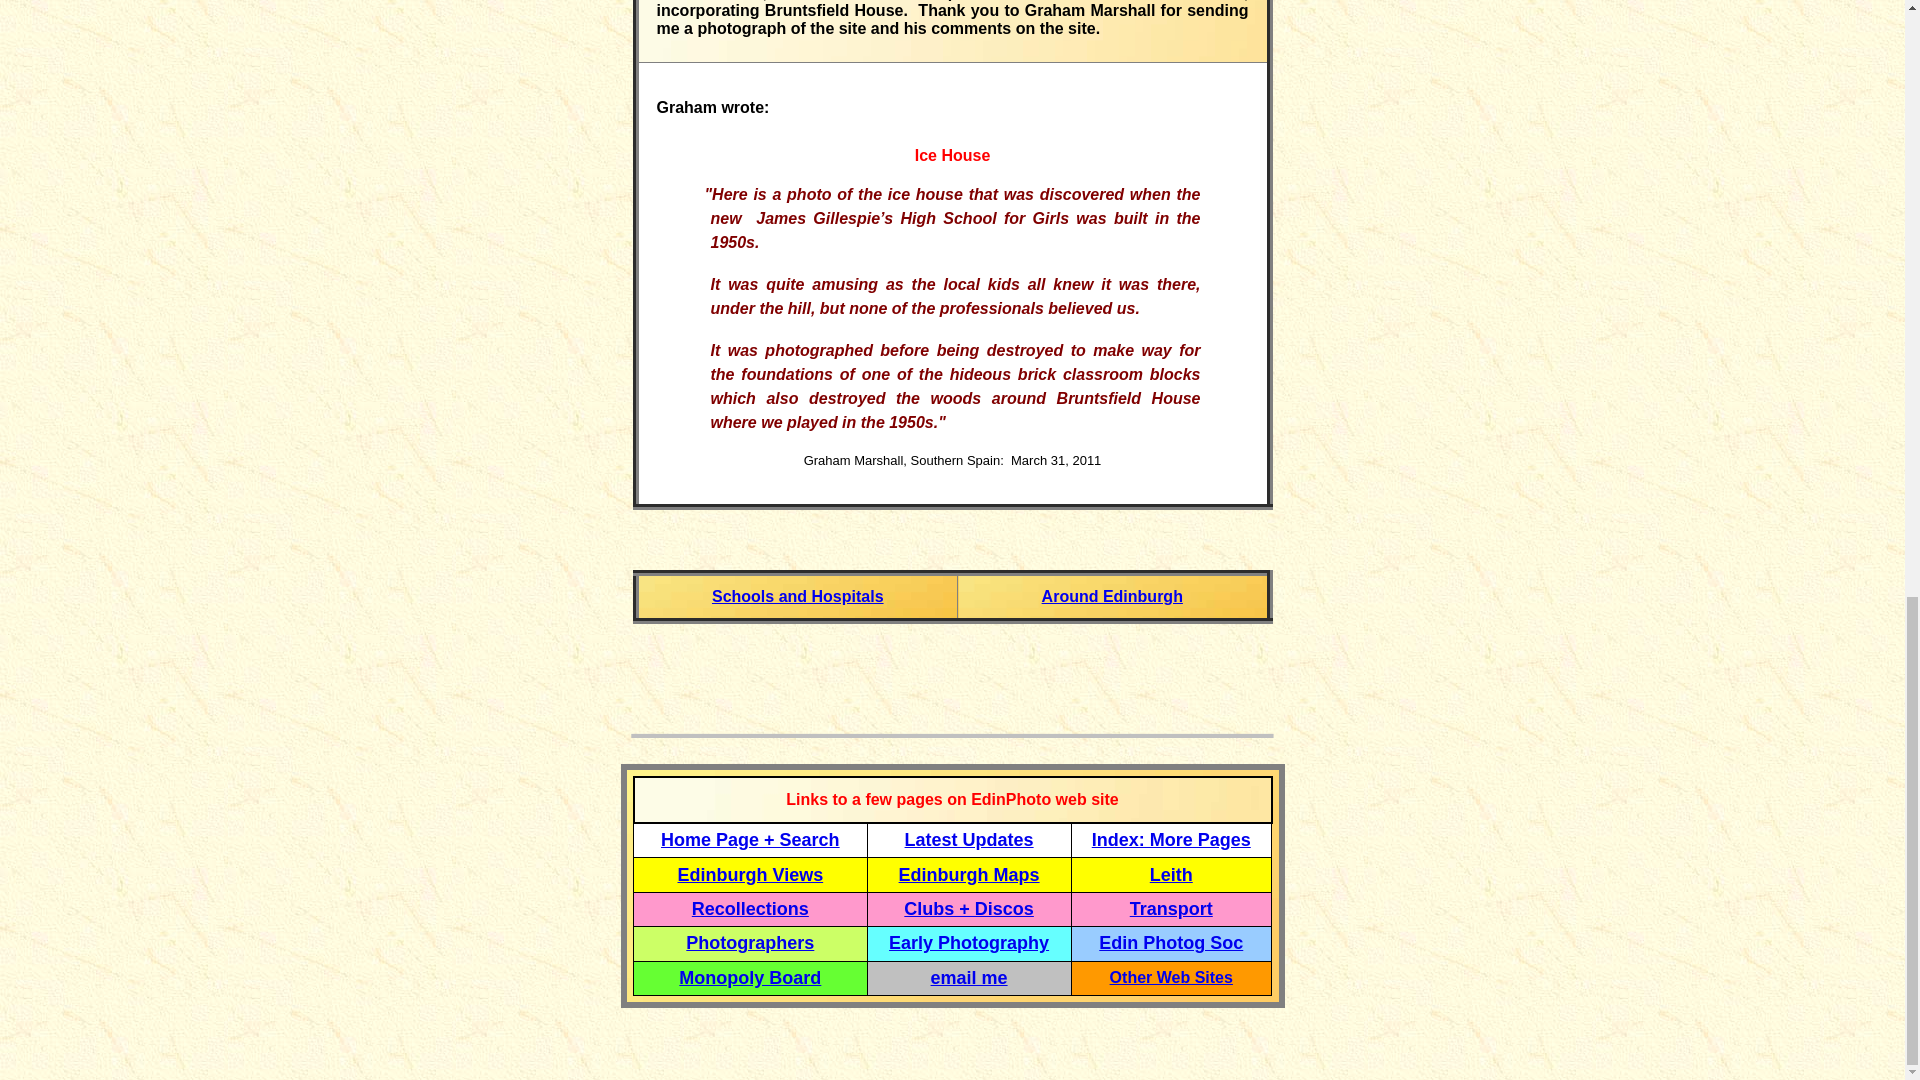 This screenshot has width=1920, height=1080. Describe the element at coordinates (750, 978) in the screenshot. I see `Monopoly Board` at that location.